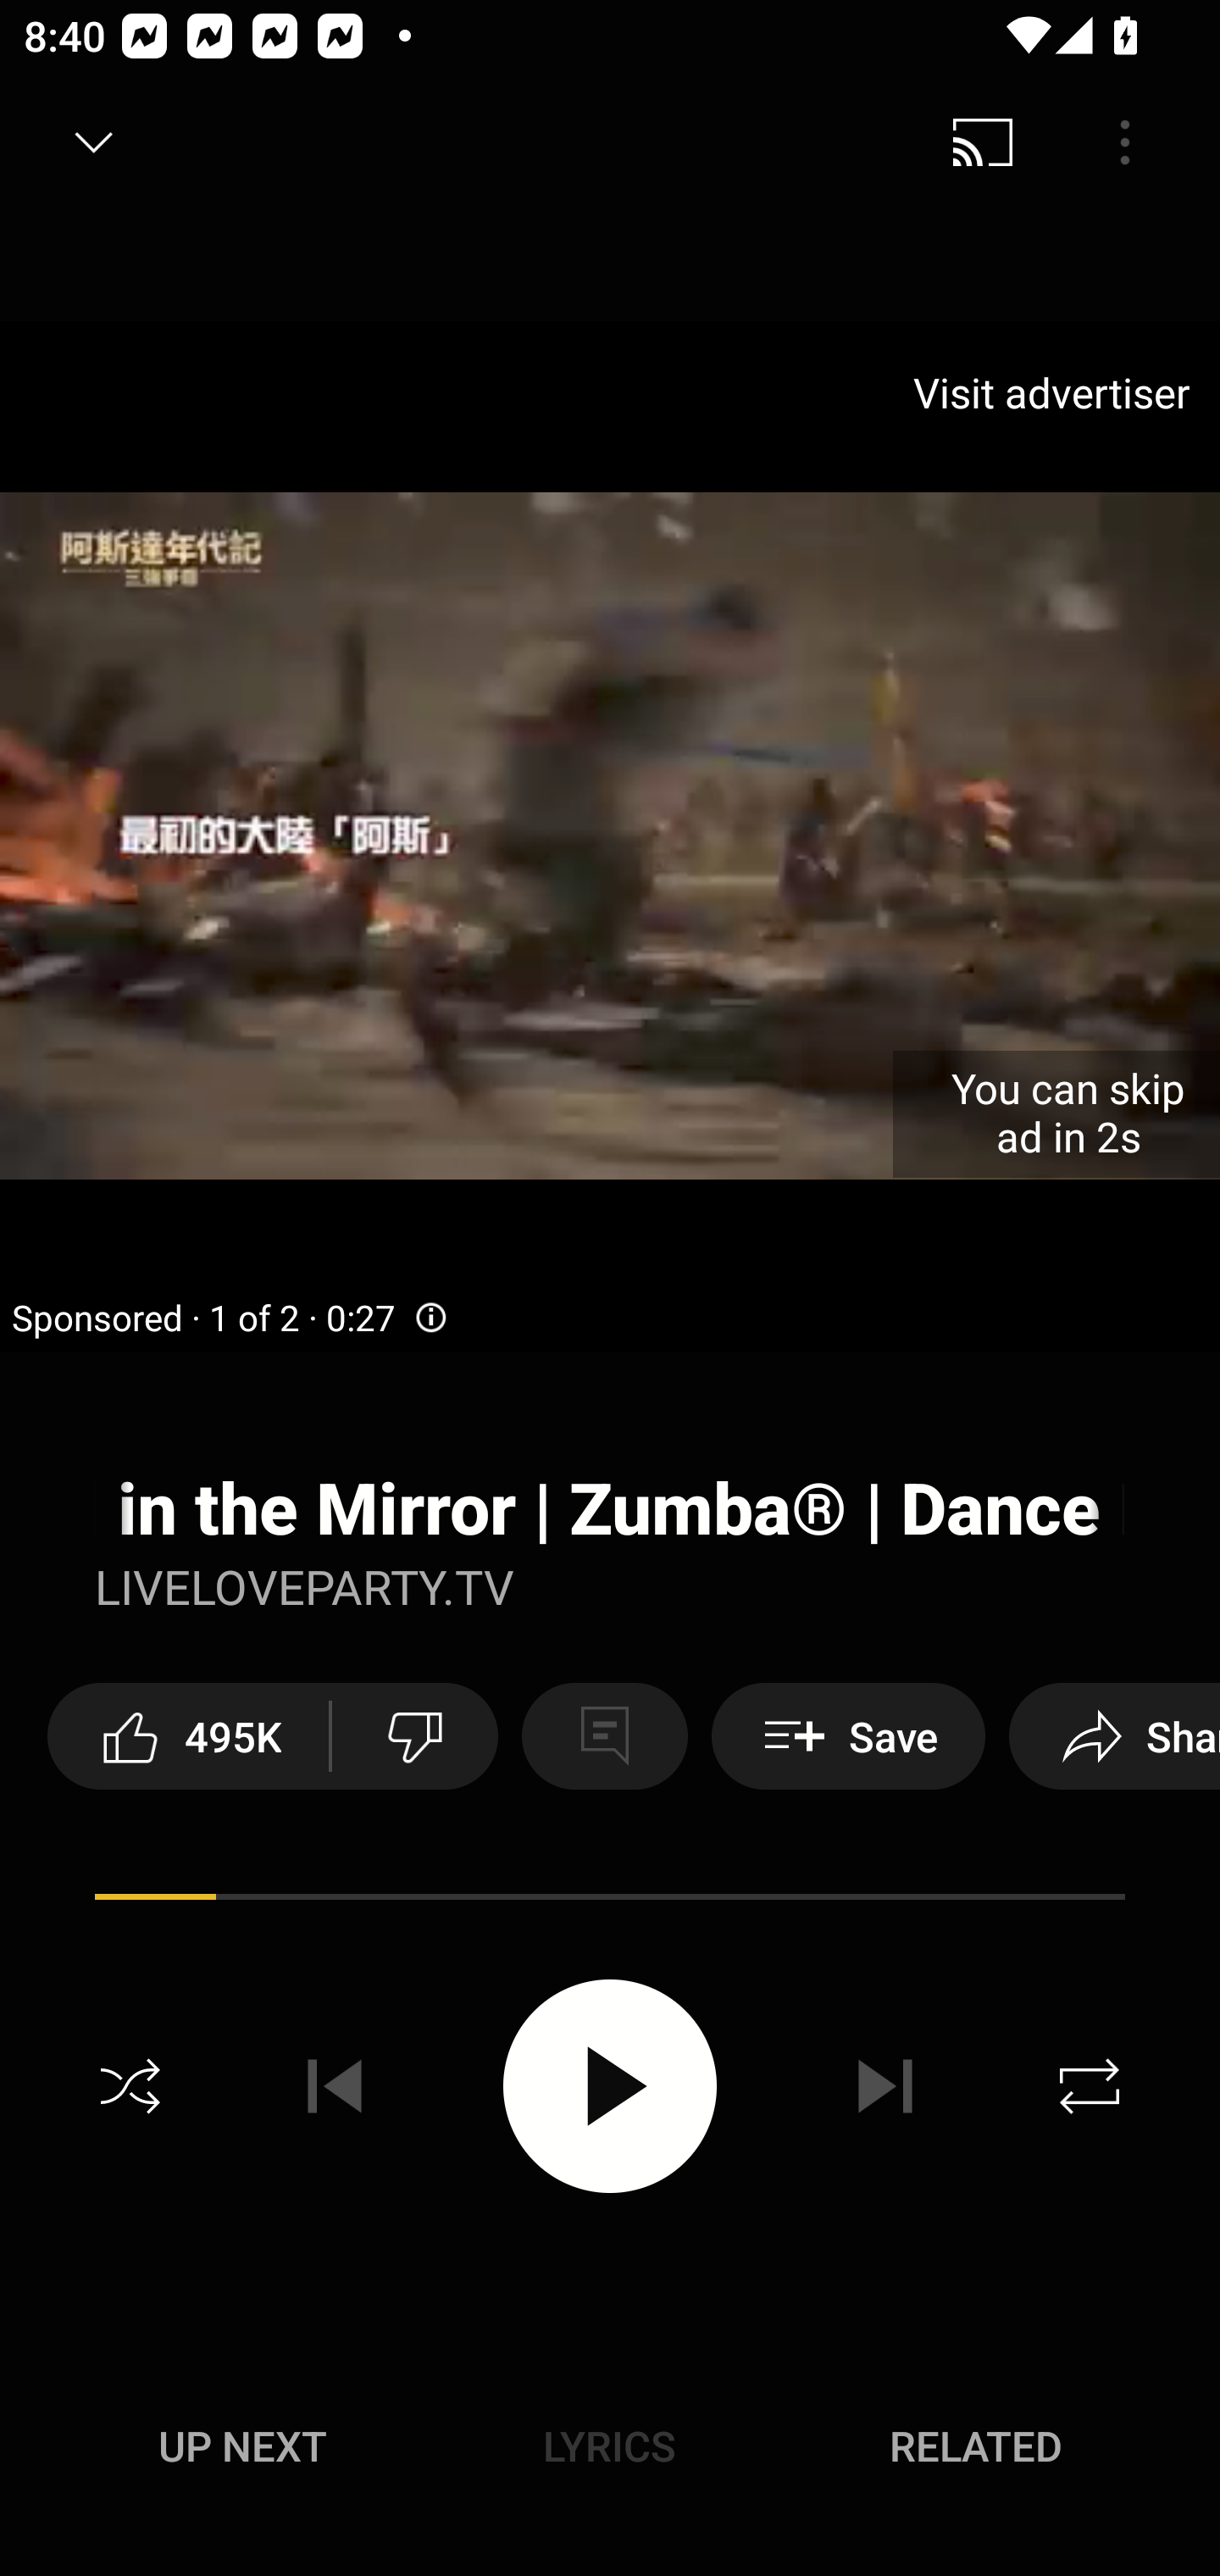  Describe the element at coordinates (976, 2446) in the screenshot. I see `Related RELATED` at that location.